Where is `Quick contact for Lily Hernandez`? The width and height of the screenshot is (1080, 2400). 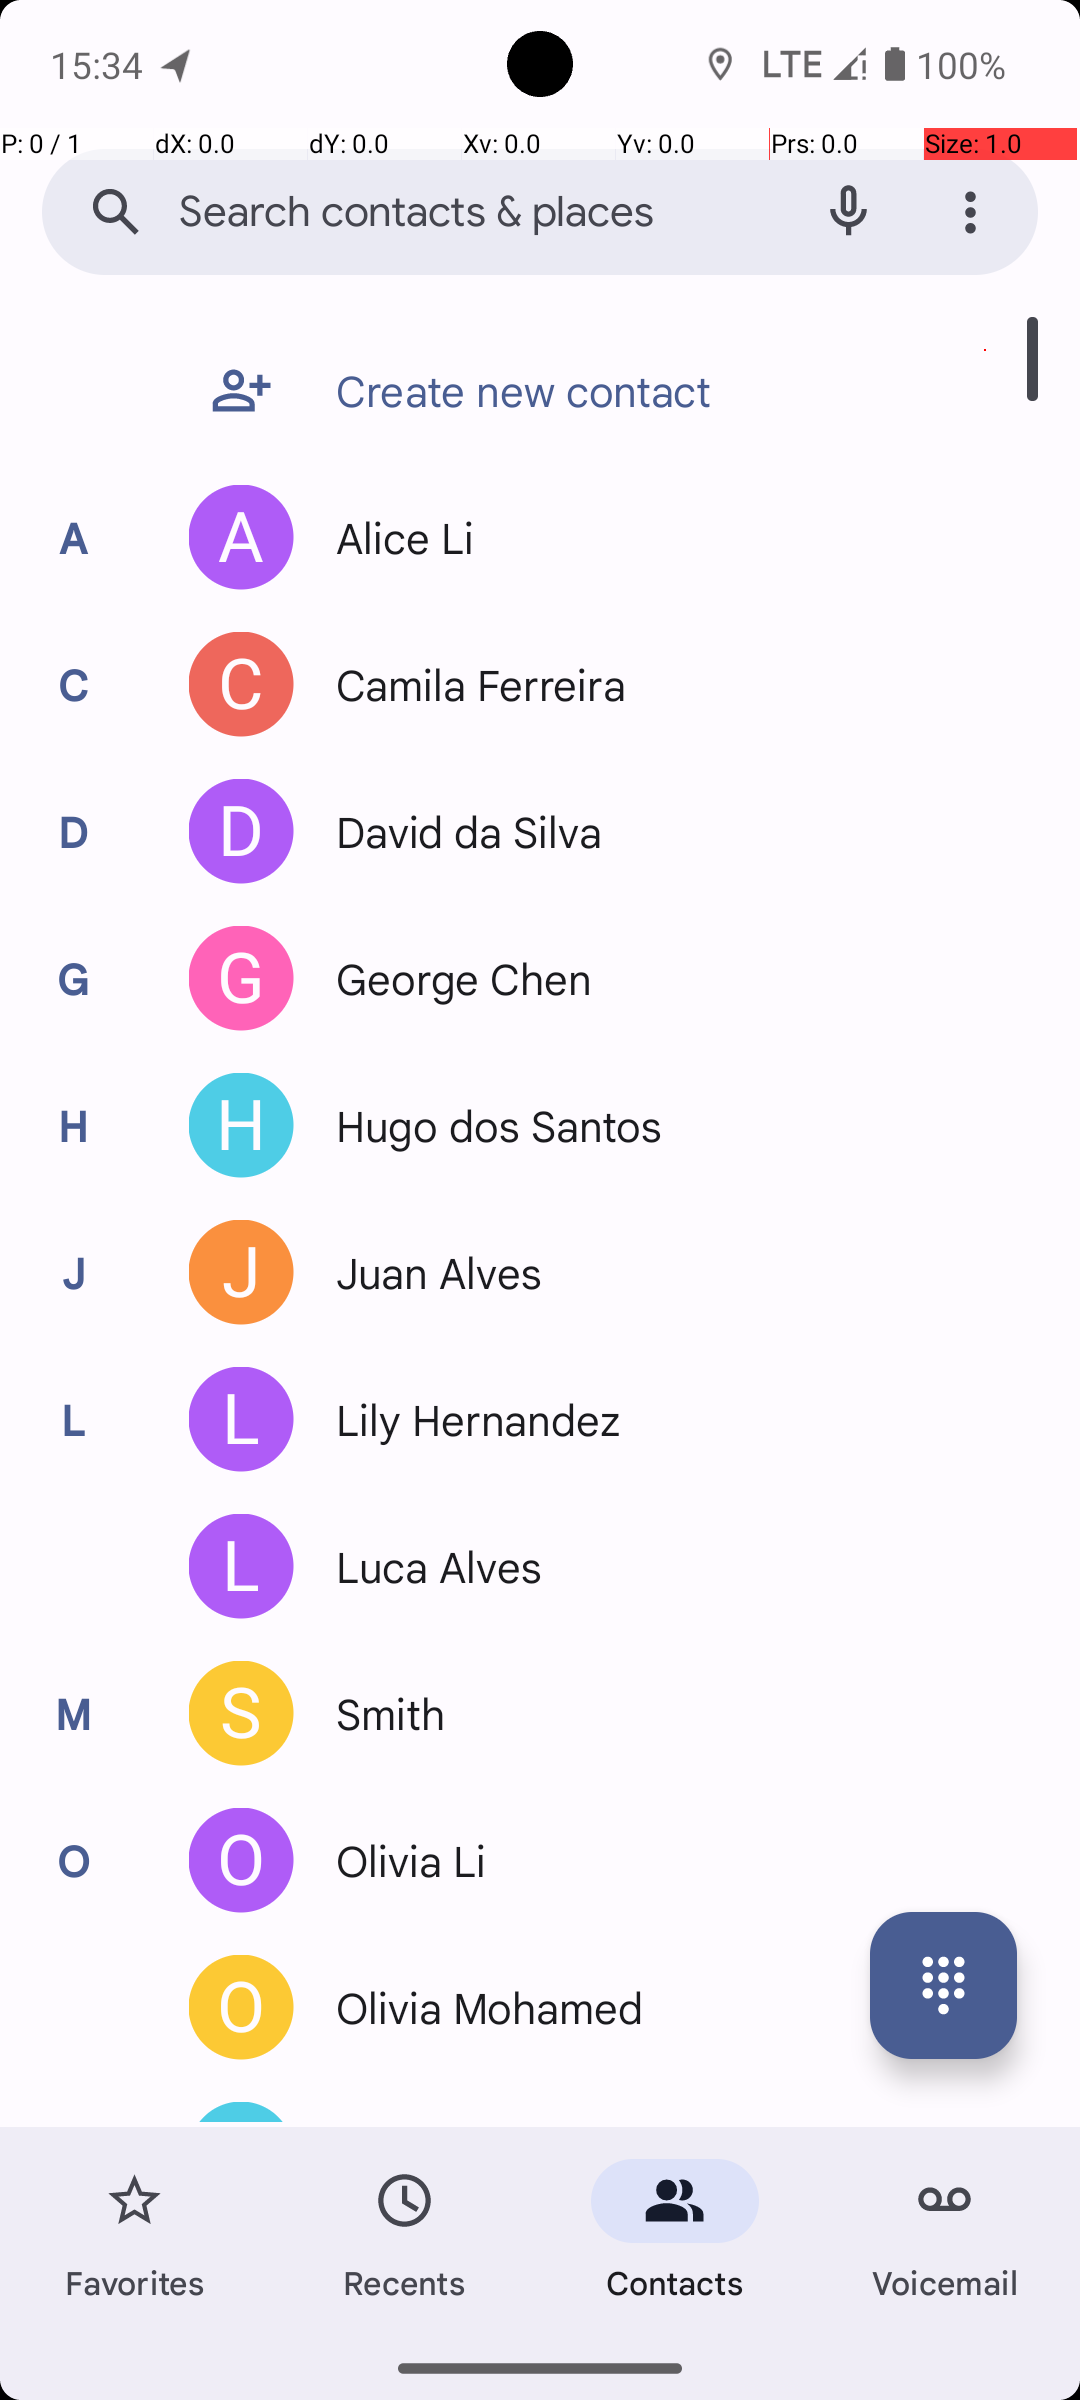 Quick contact for Lily Hernandez is located at coordinates (242, 1420).